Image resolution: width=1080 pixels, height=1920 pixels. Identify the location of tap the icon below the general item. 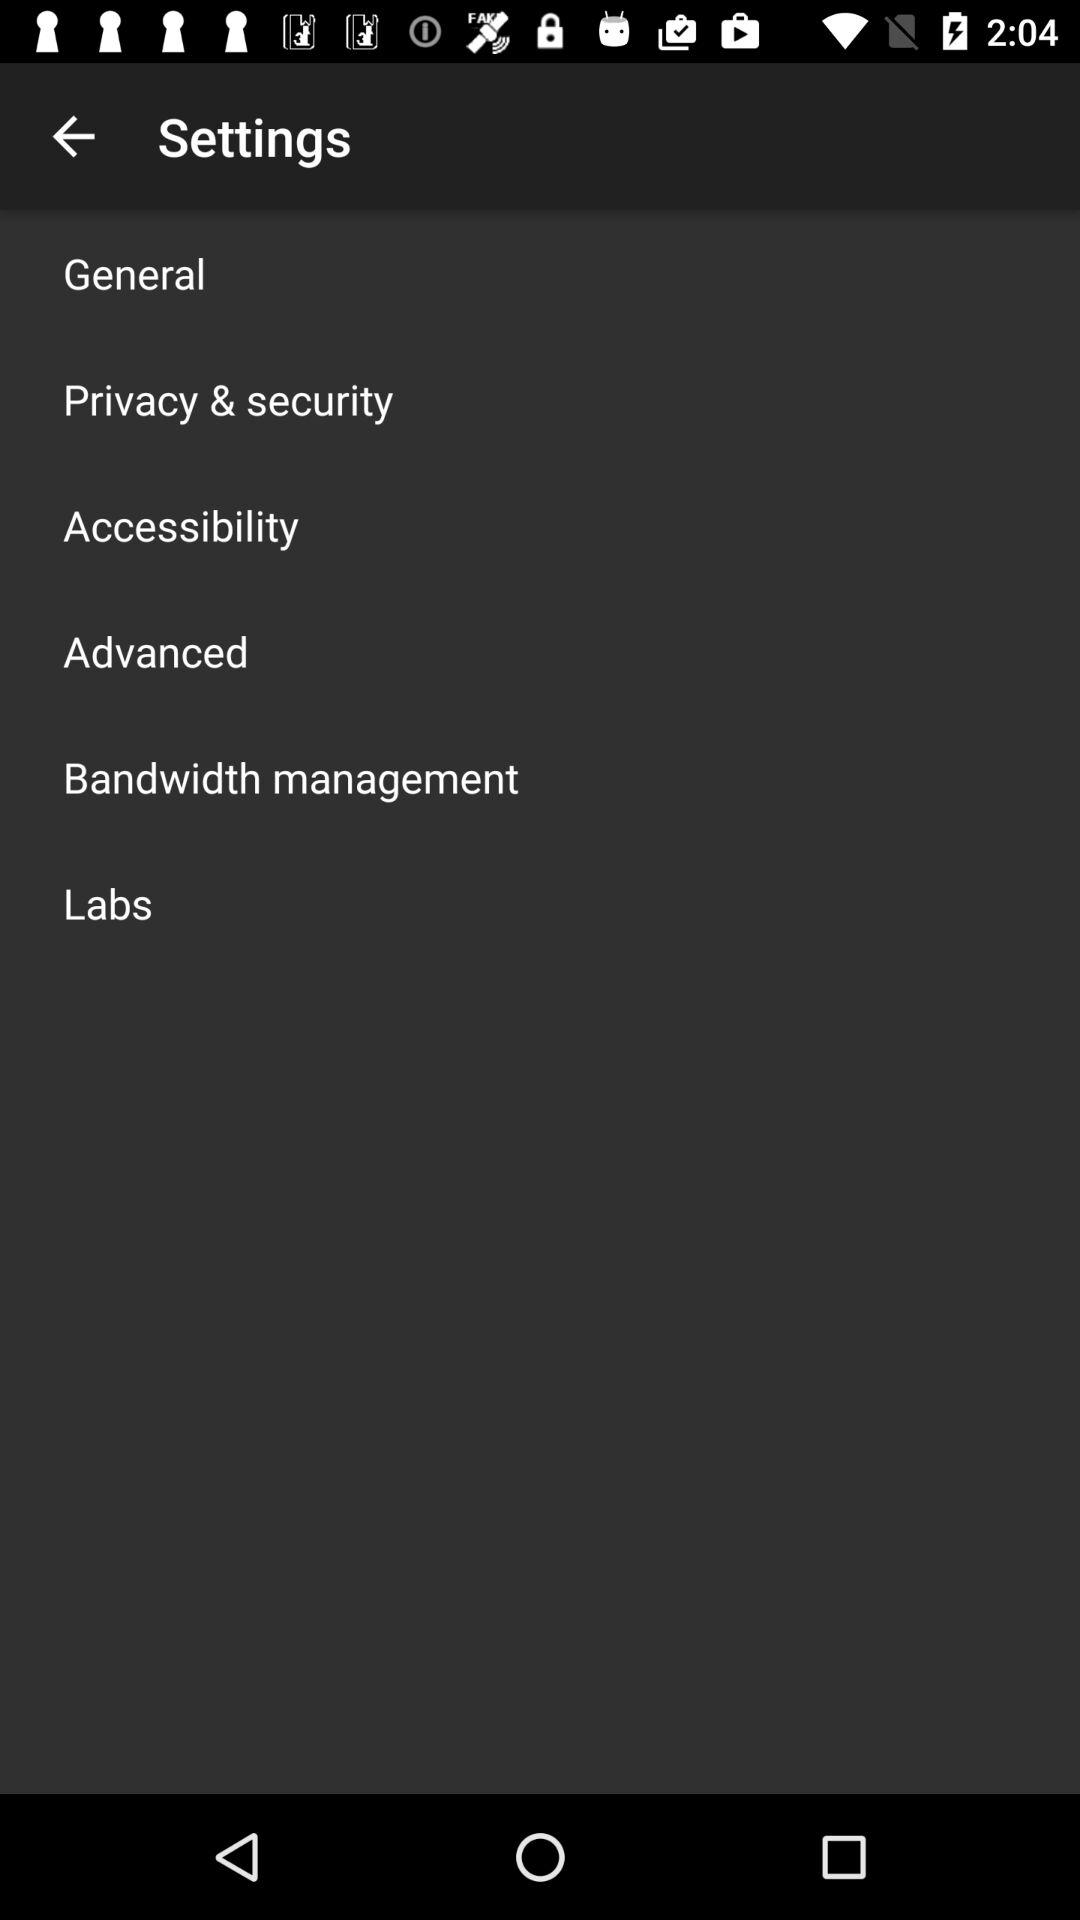
(228, 398).